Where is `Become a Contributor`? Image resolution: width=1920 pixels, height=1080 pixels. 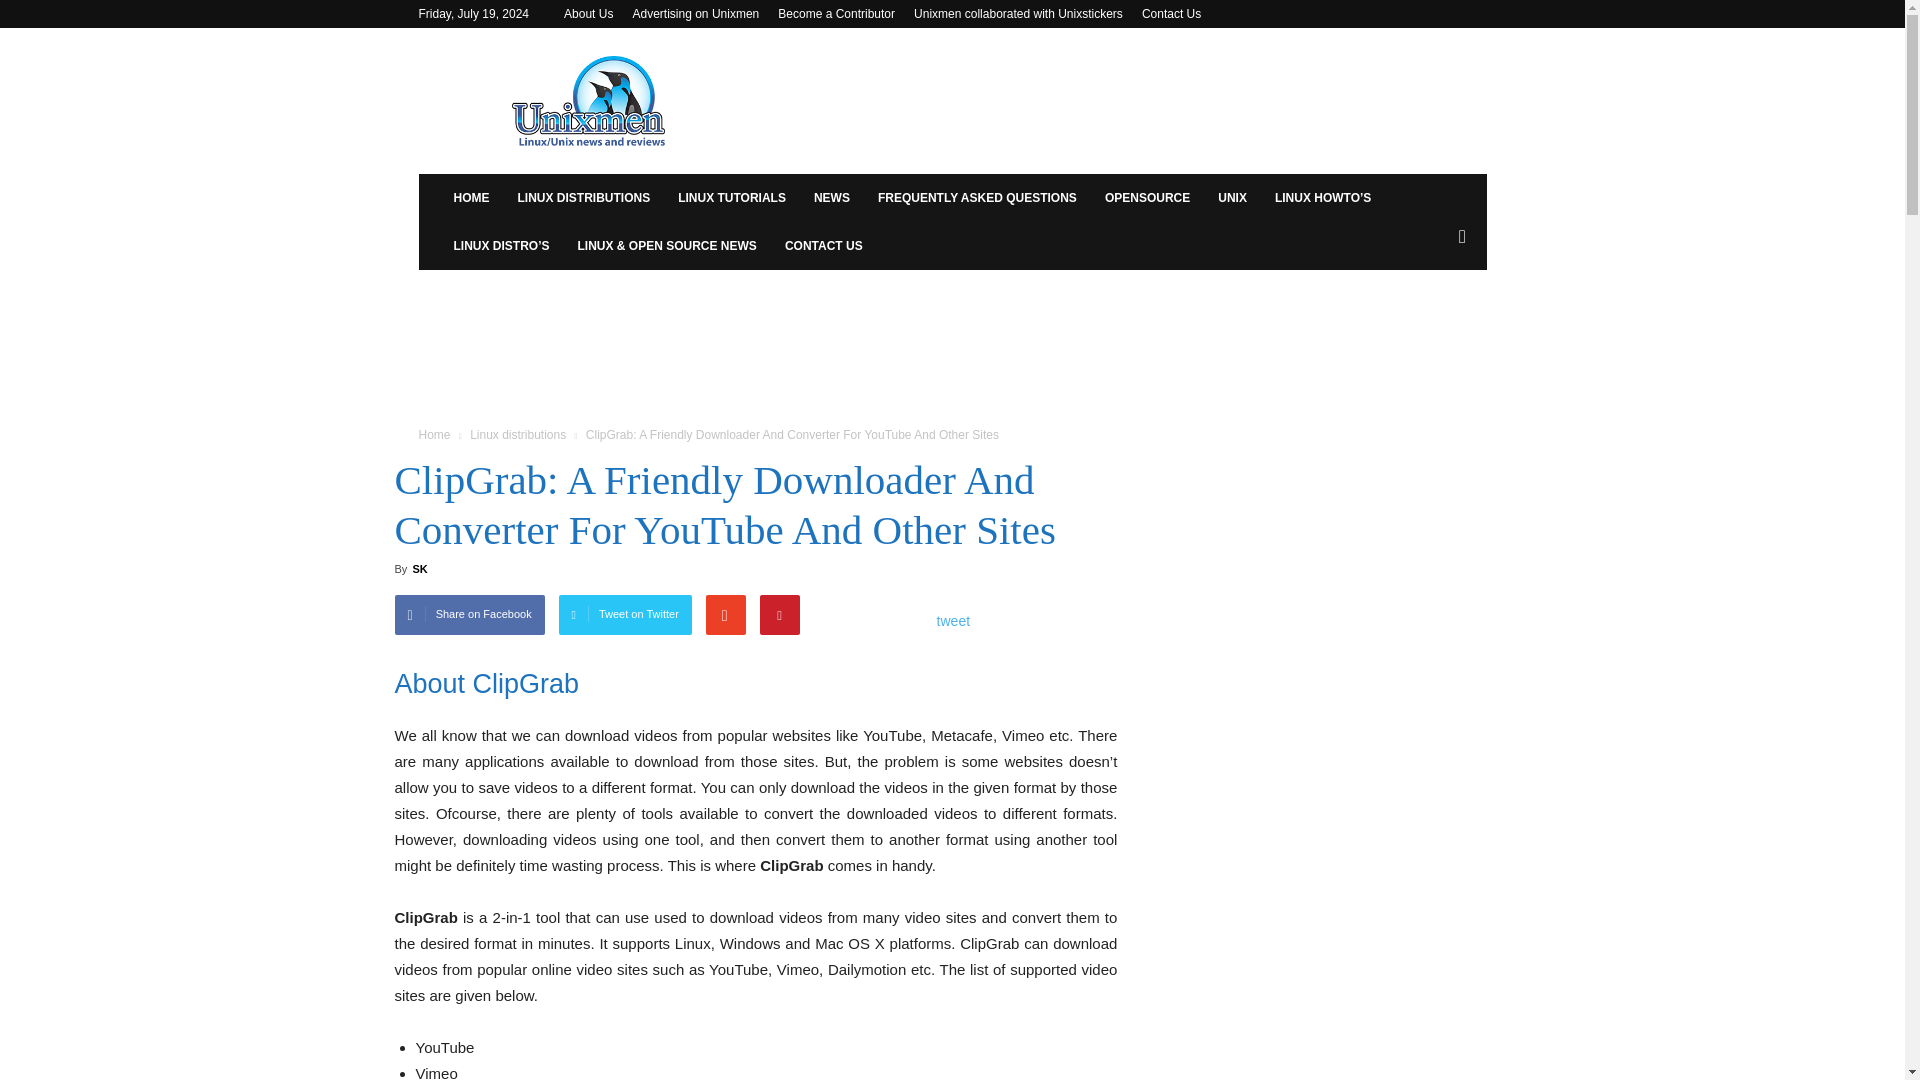 Become a Contributor is located at coordinates (836, 13).